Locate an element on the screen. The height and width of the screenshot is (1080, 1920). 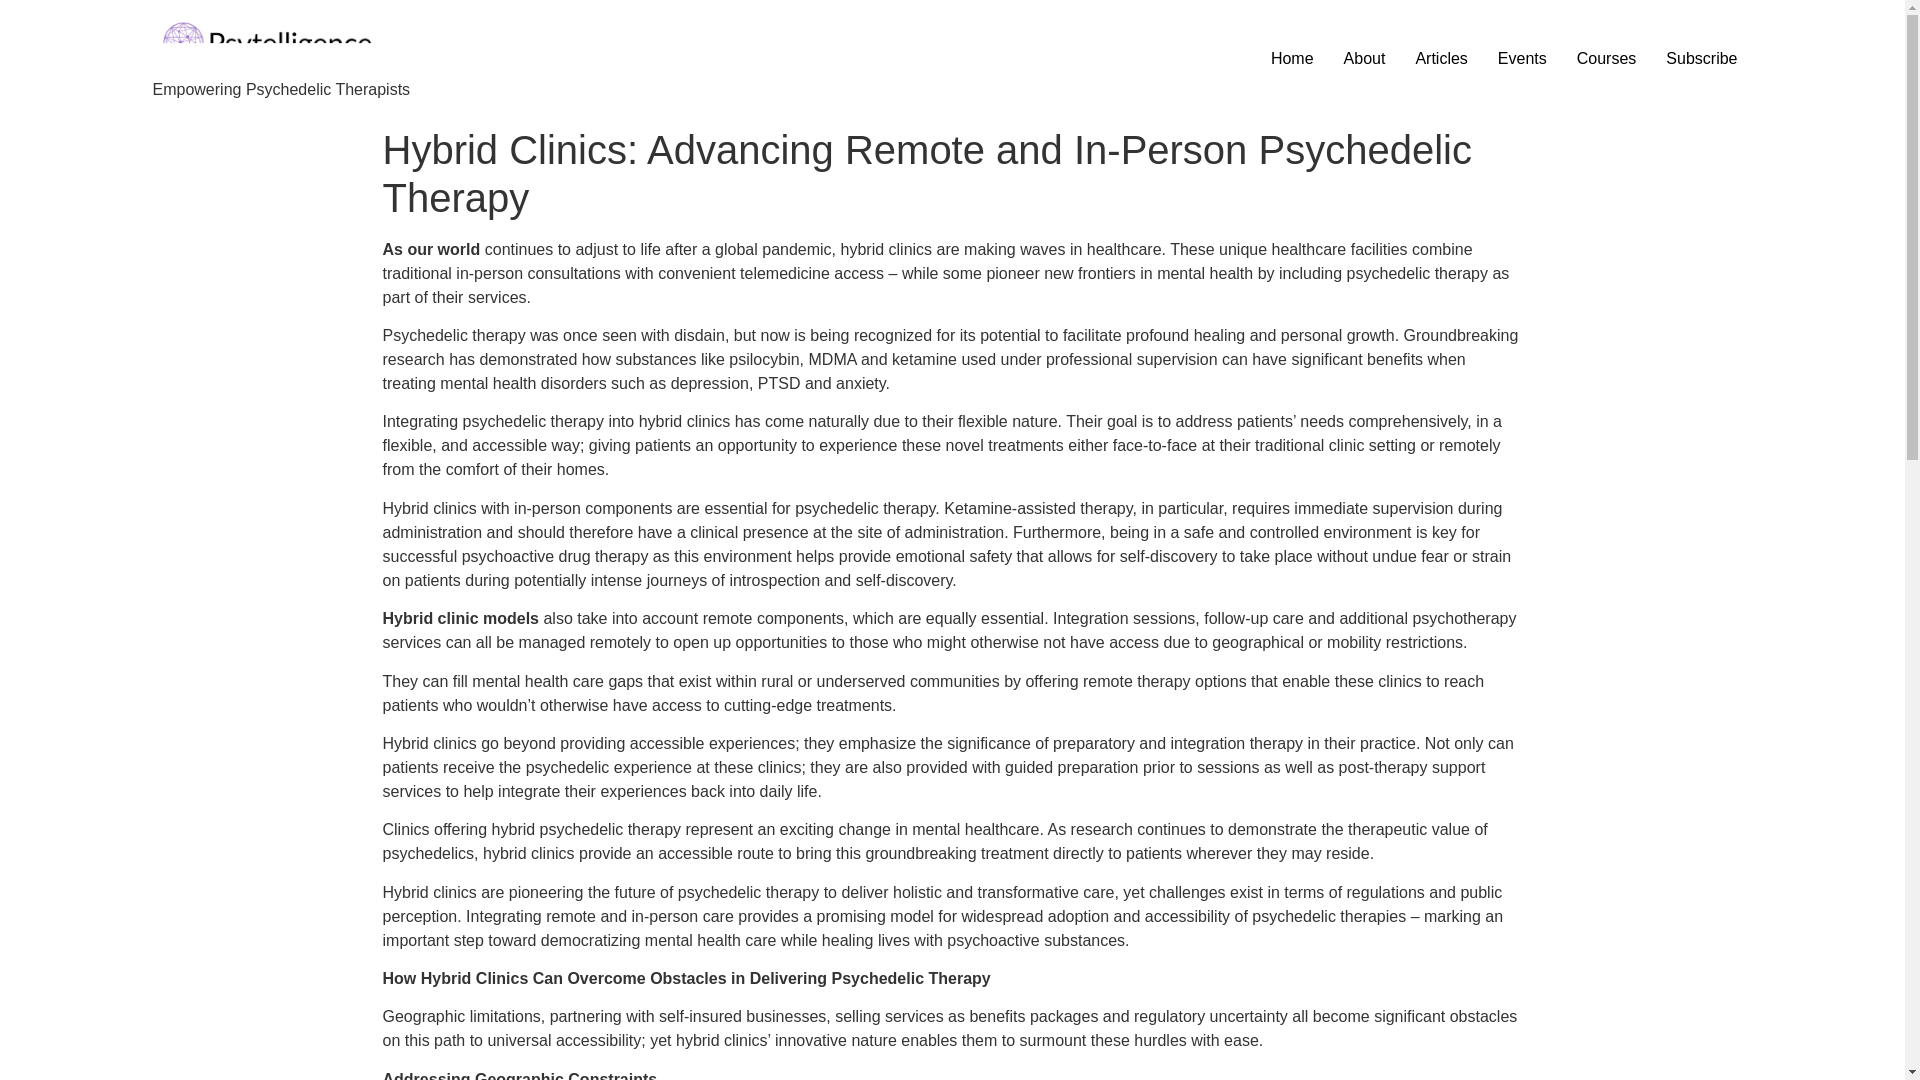
Events is located at coordinates (1522, 58).